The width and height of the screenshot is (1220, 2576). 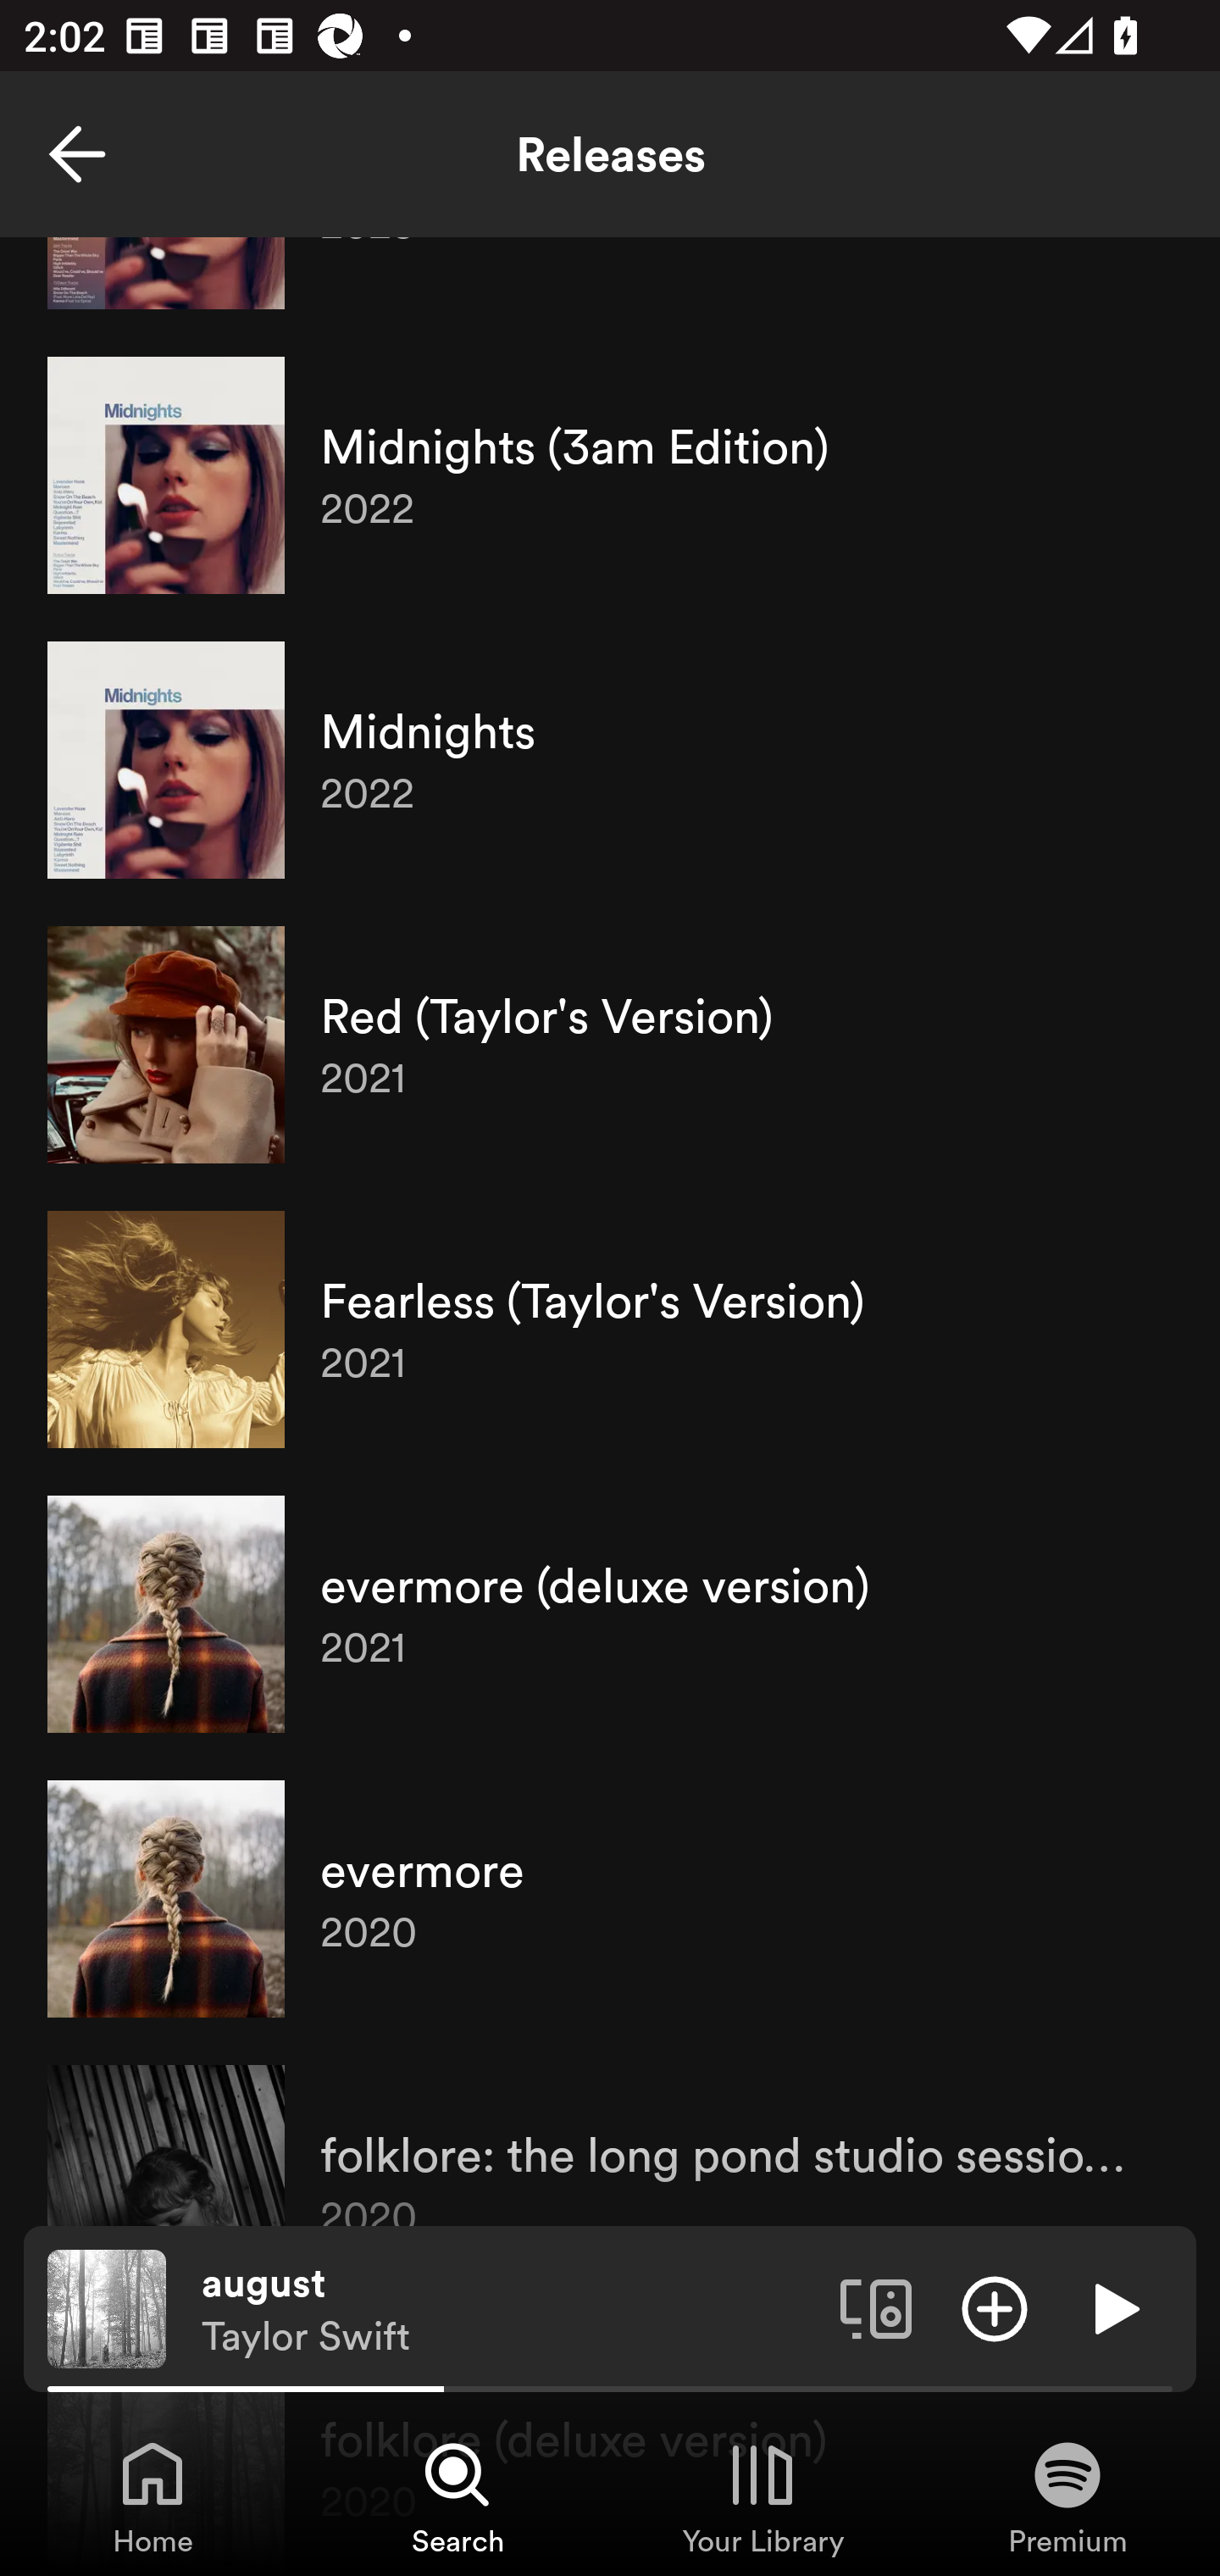 I want to click on Back, so click(x=77, y=154).